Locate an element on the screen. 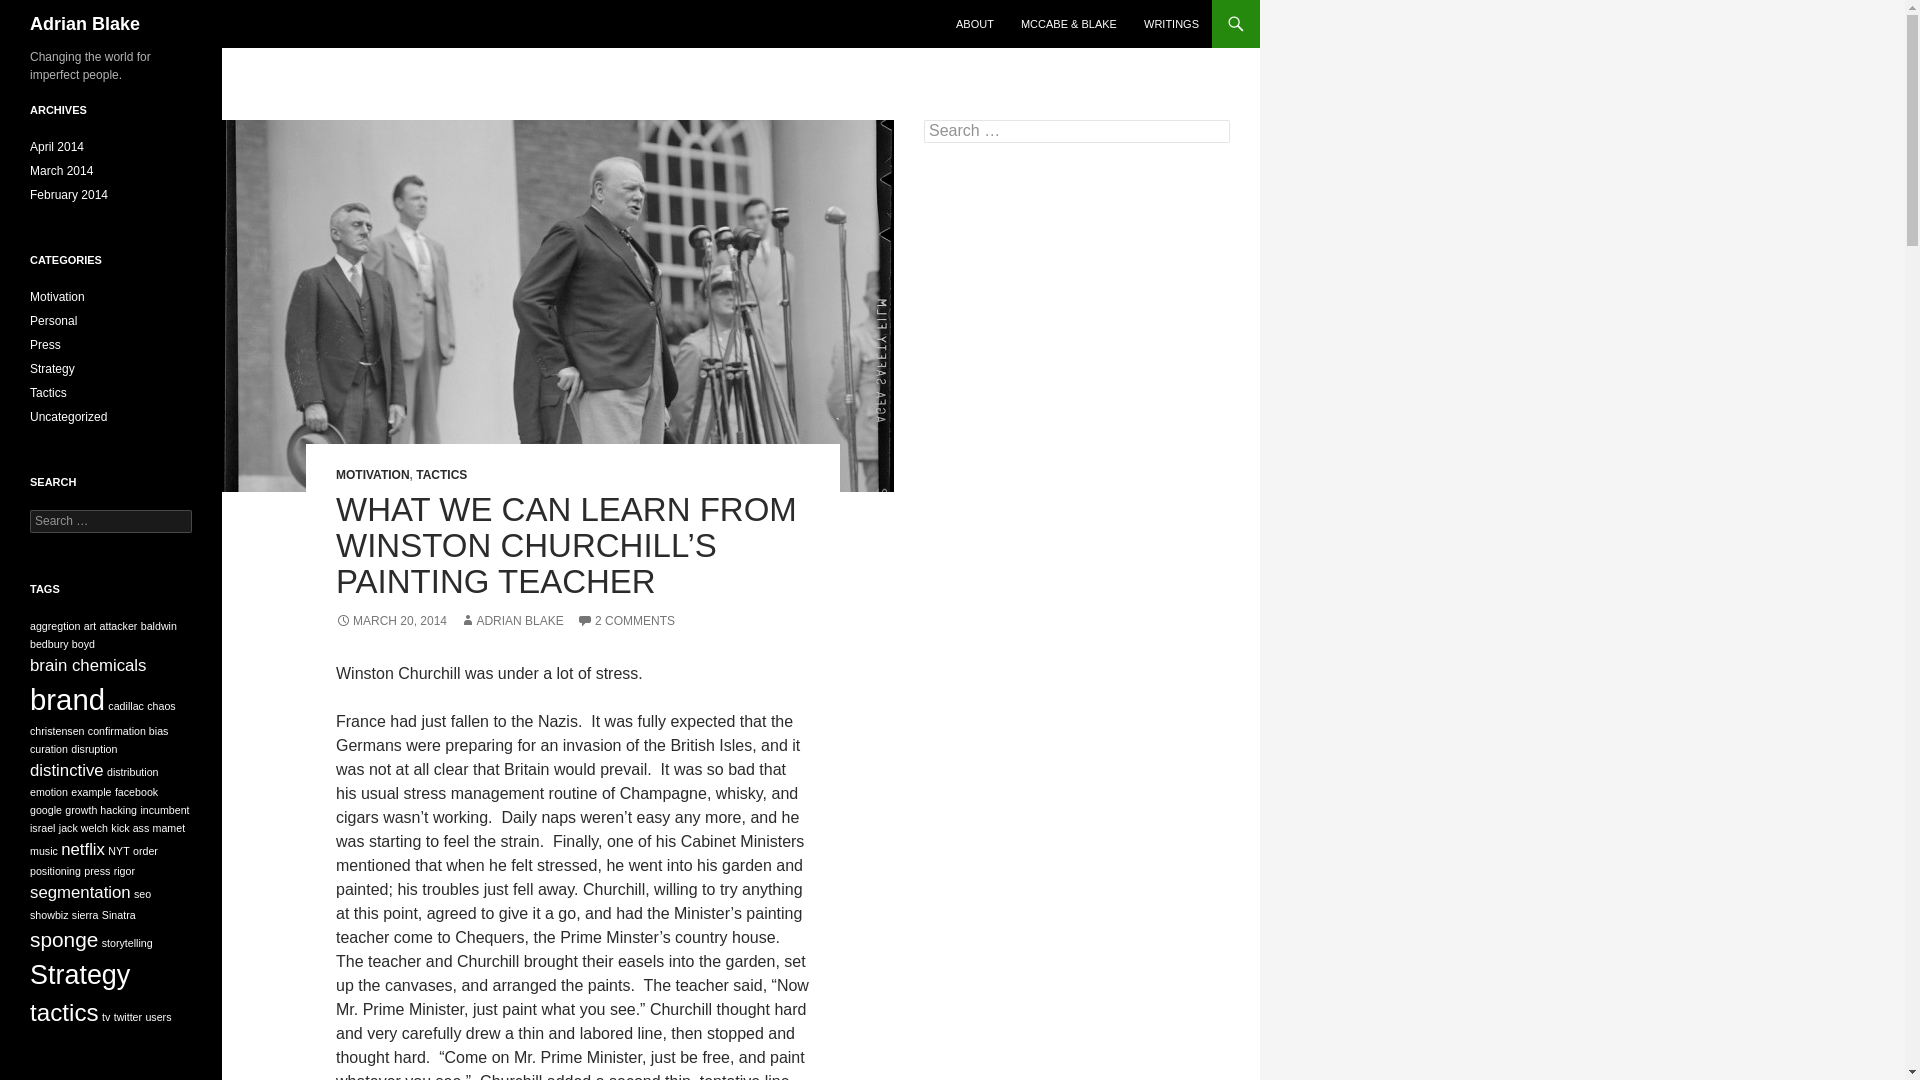  ADRIAN BLAKE is located at coordinates (511, 620).